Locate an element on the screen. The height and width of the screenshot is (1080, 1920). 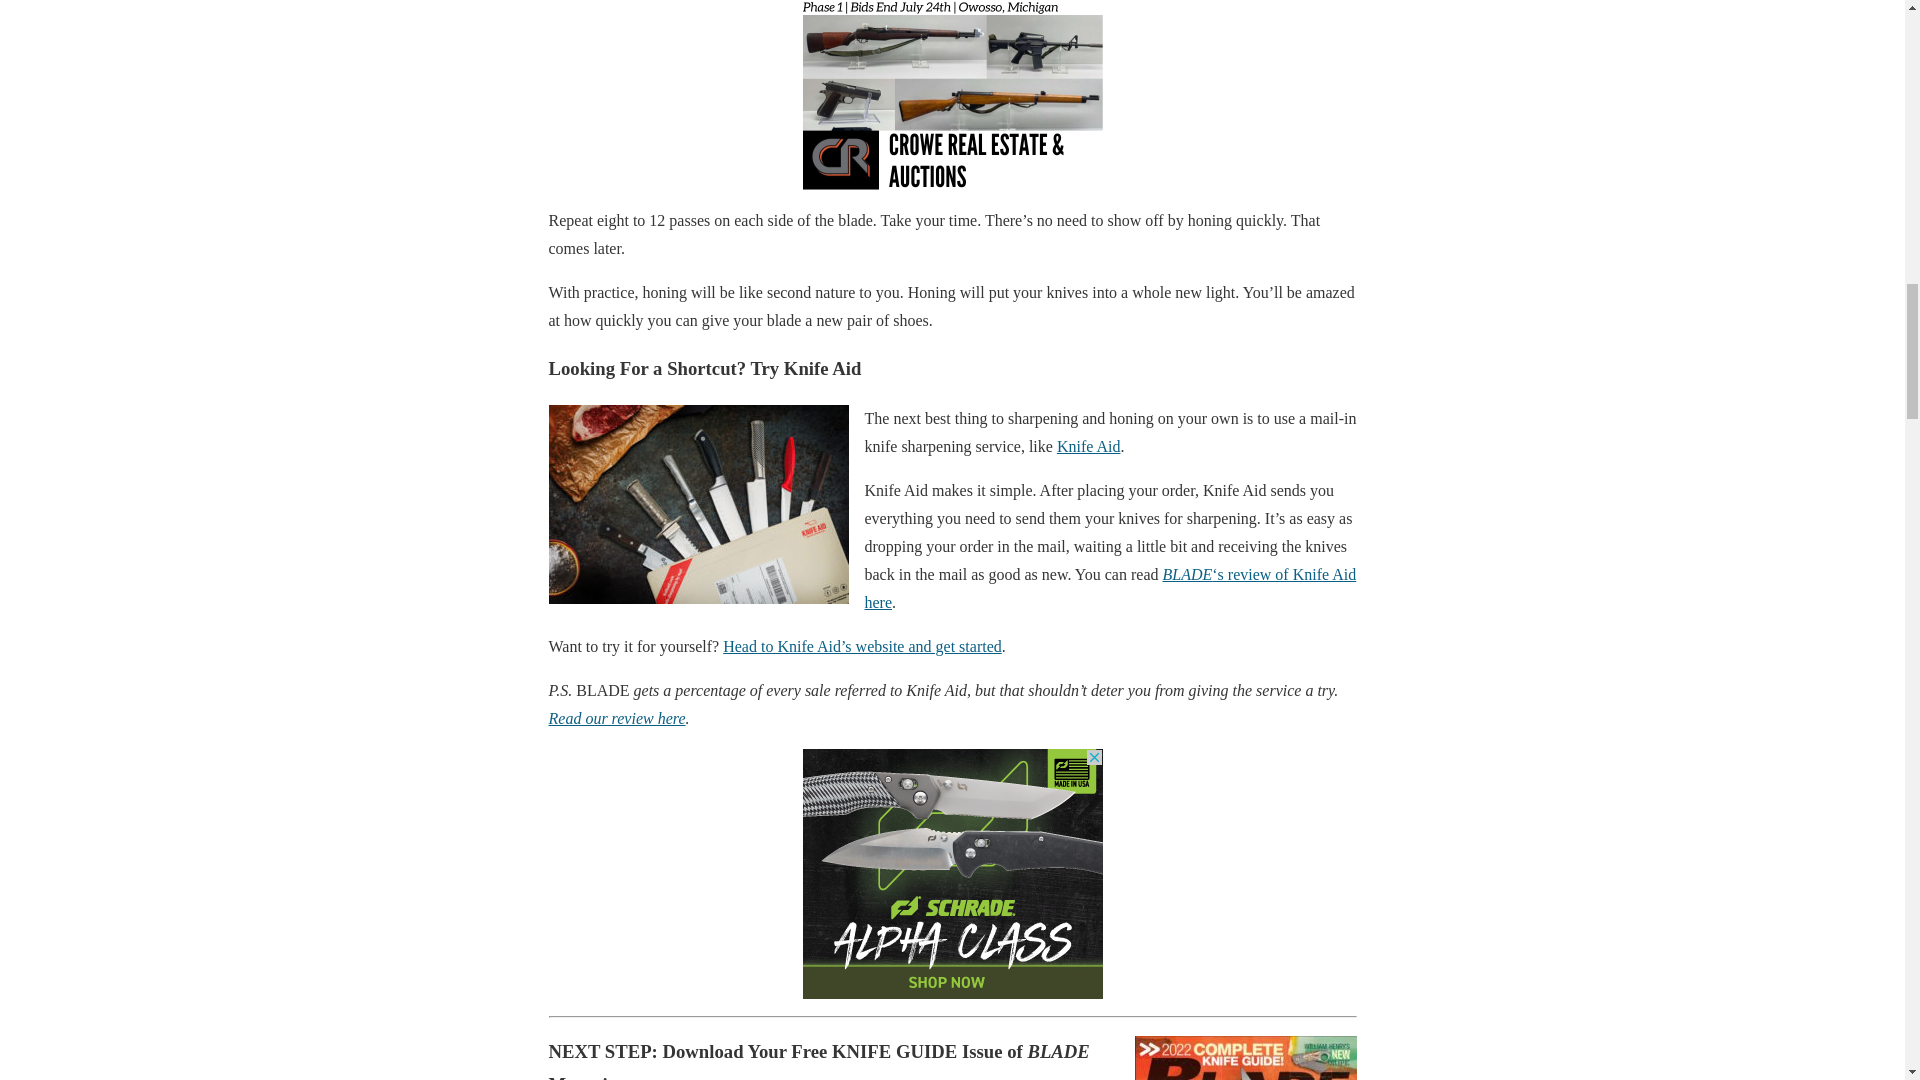
3rd party ad content is located at coordinates (952, 95).